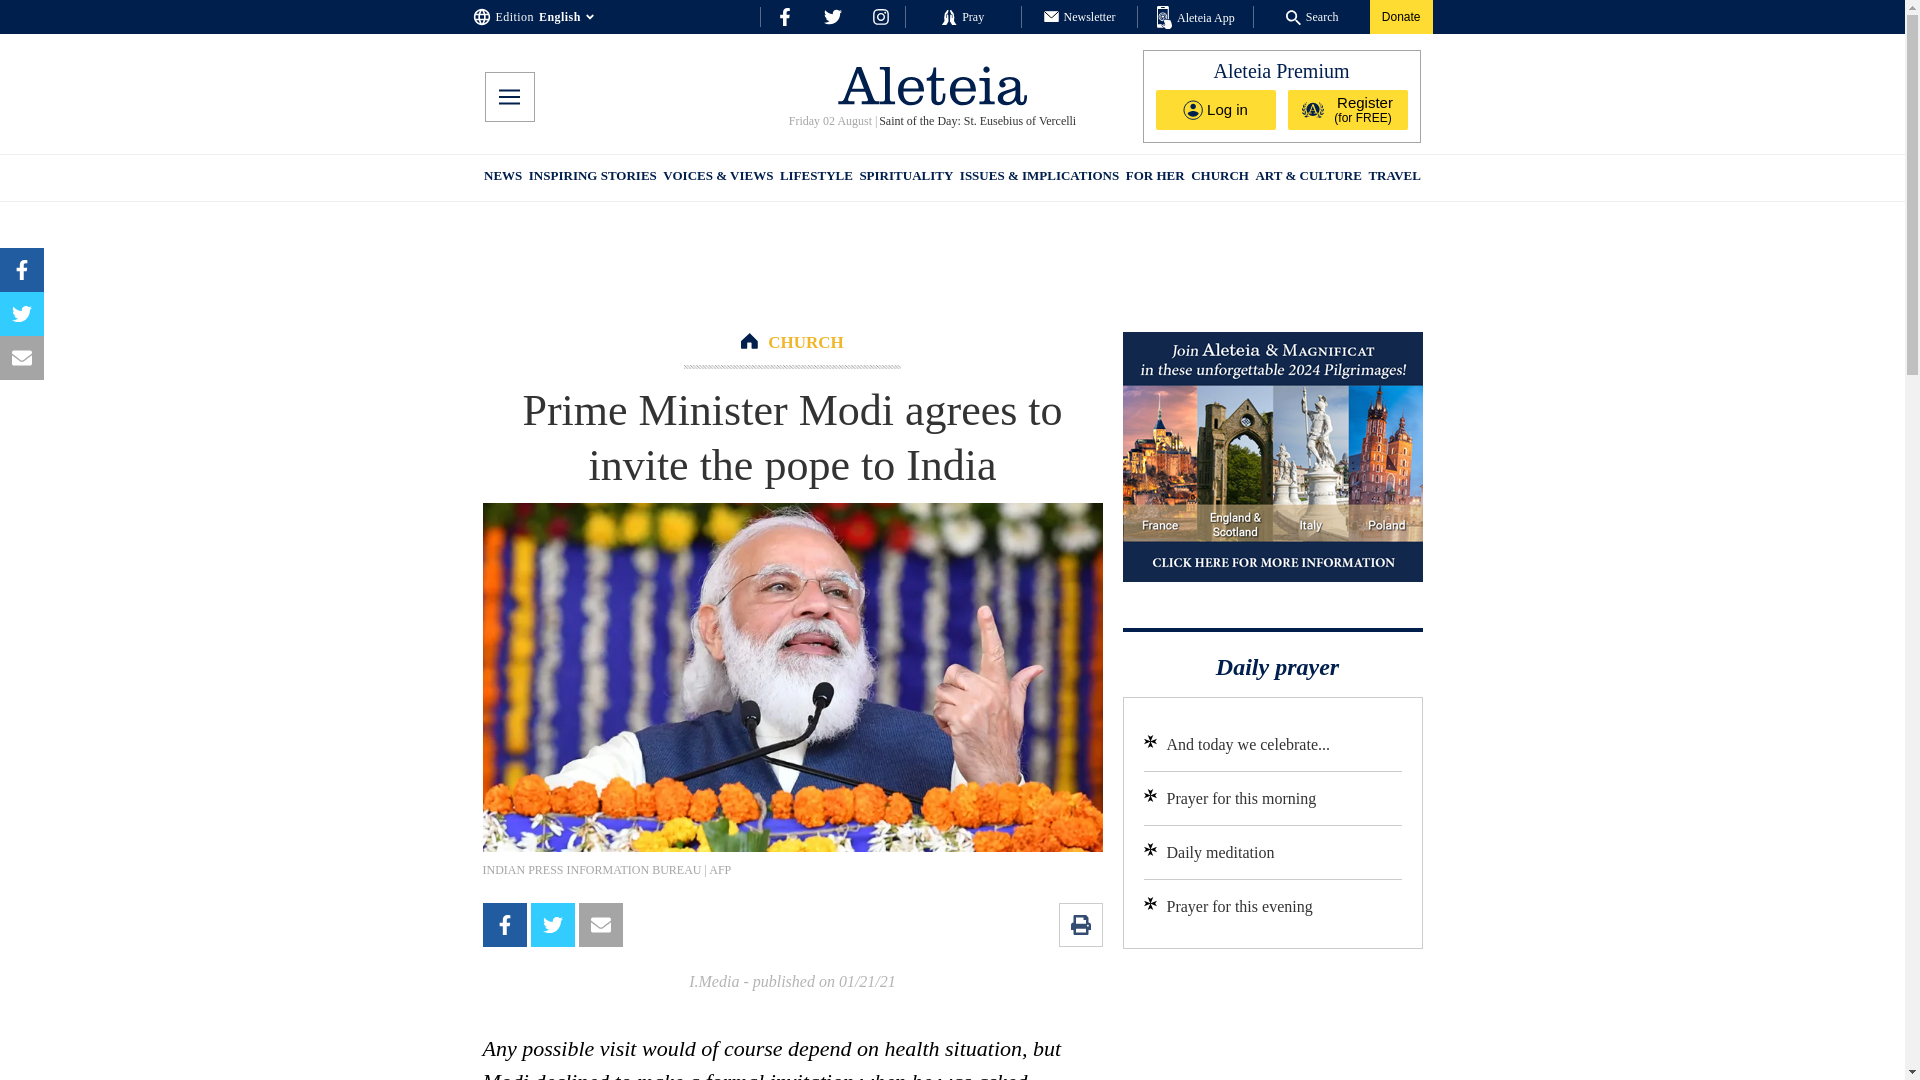 The width and height of the screenshot is (1920, 1080). What do you see at coordinates (1154, 178) in the screenshot?
I see `FOR HER` at bounding box center [1154, 178].